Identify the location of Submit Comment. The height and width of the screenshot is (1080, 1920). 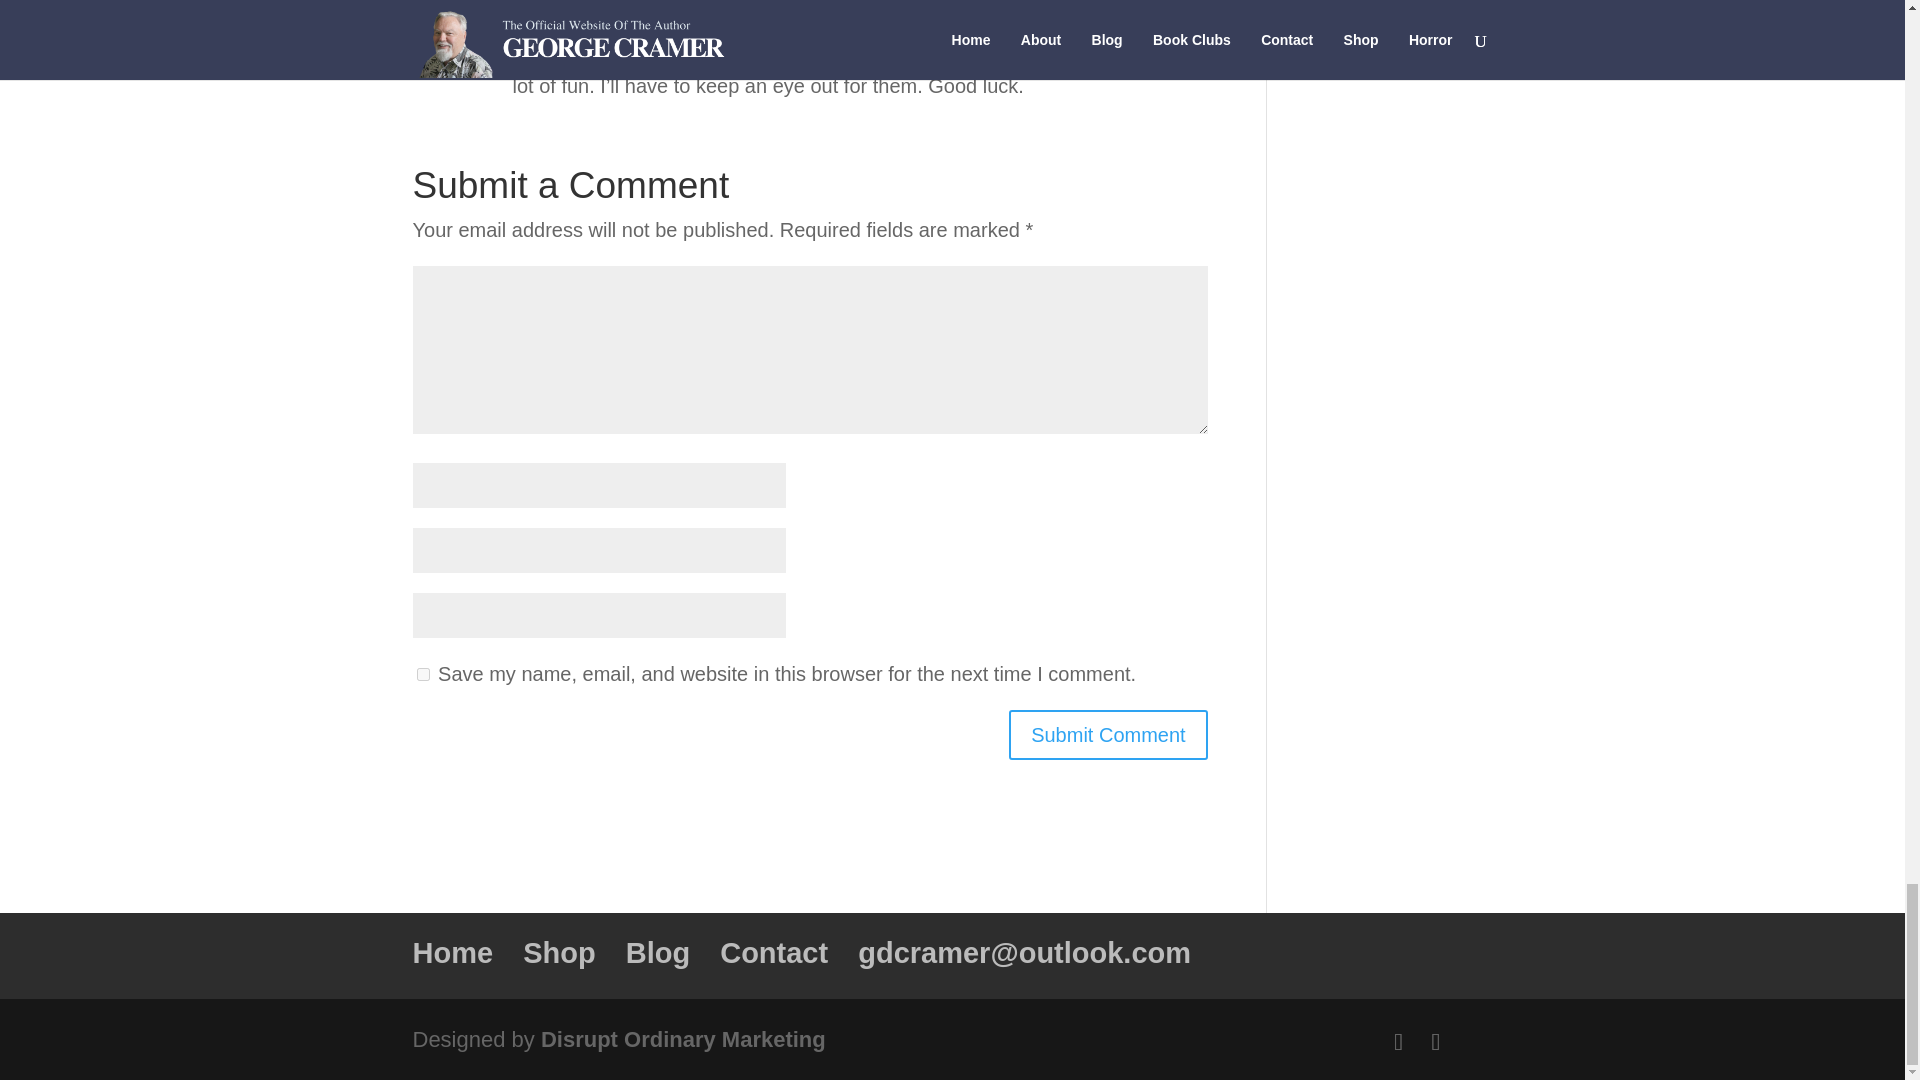
(1108, 734).